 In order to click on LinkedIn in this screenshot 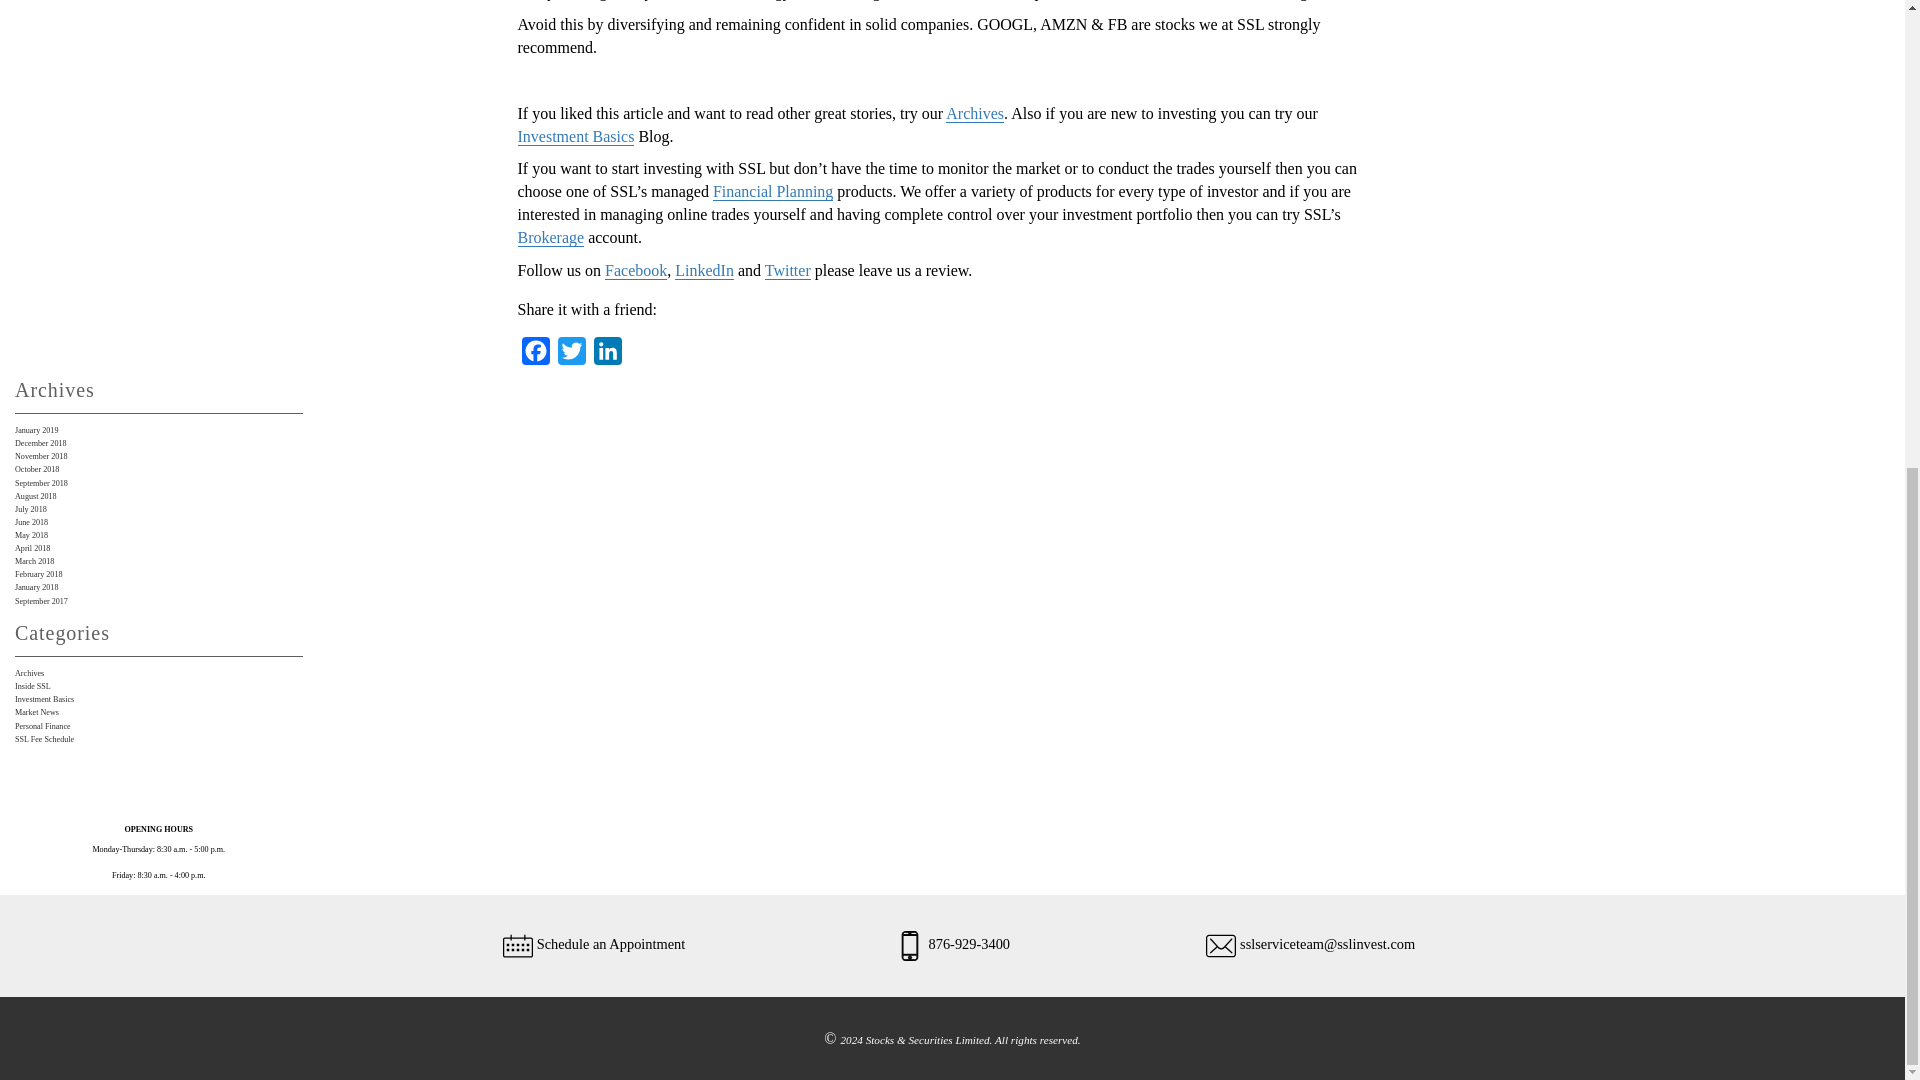, I will do `click(607, 354)`.